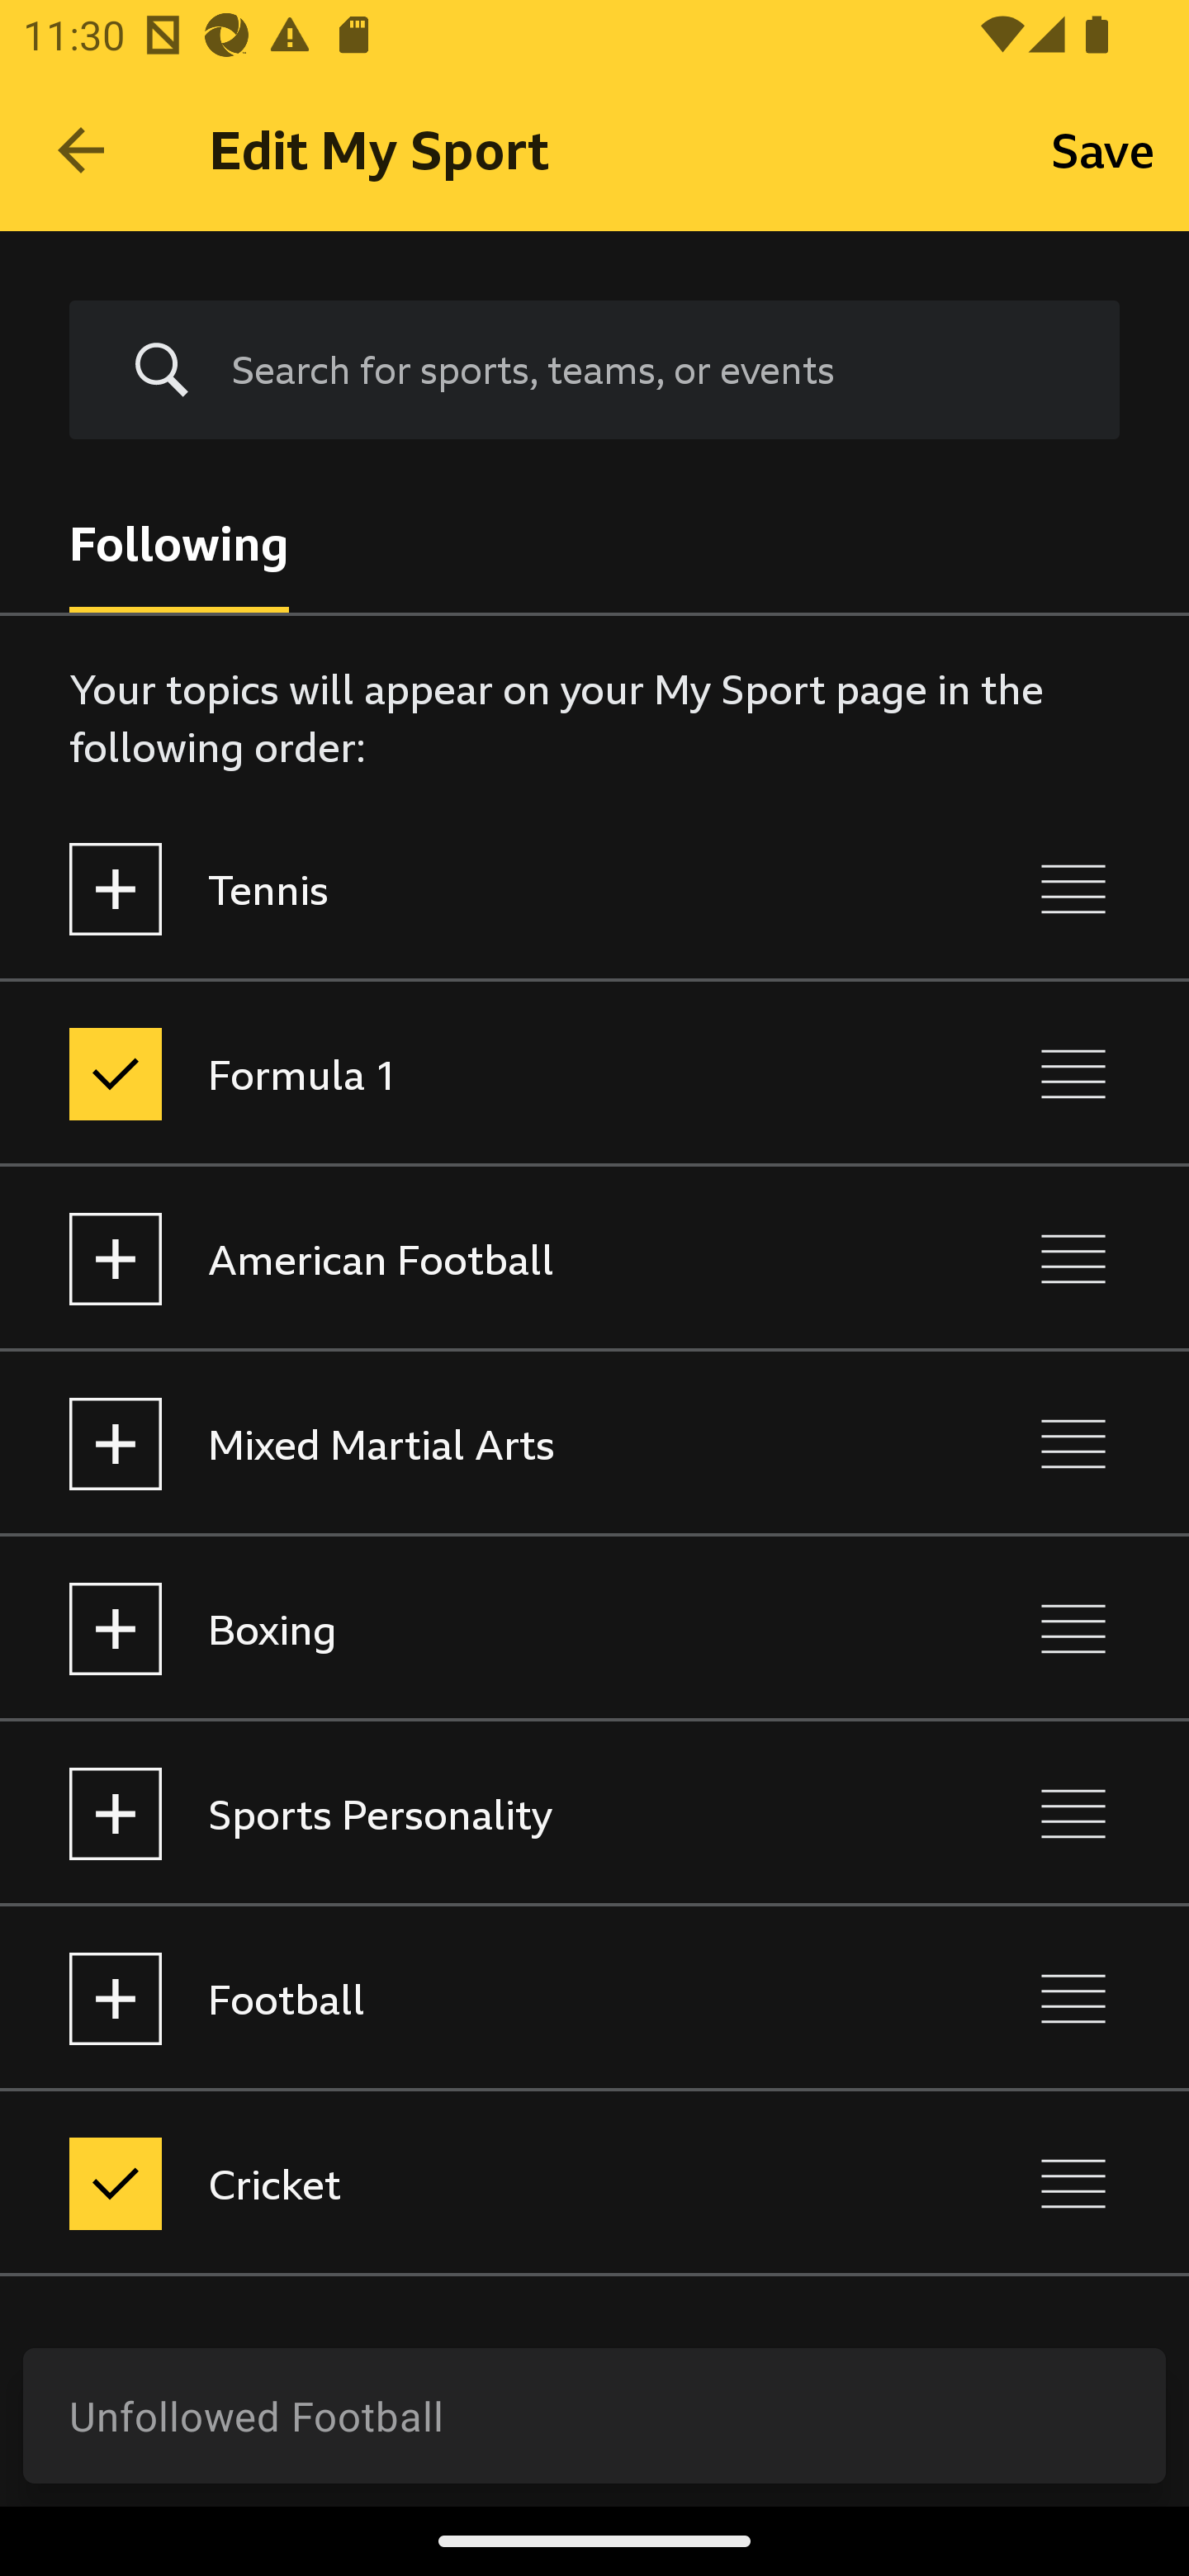 The width and height of the screenshot is (1189, 2576). Describe the element at coordinates (1073, 1443) in the screenshot. I see `Reorder Mixed Martial Arts` at that location.